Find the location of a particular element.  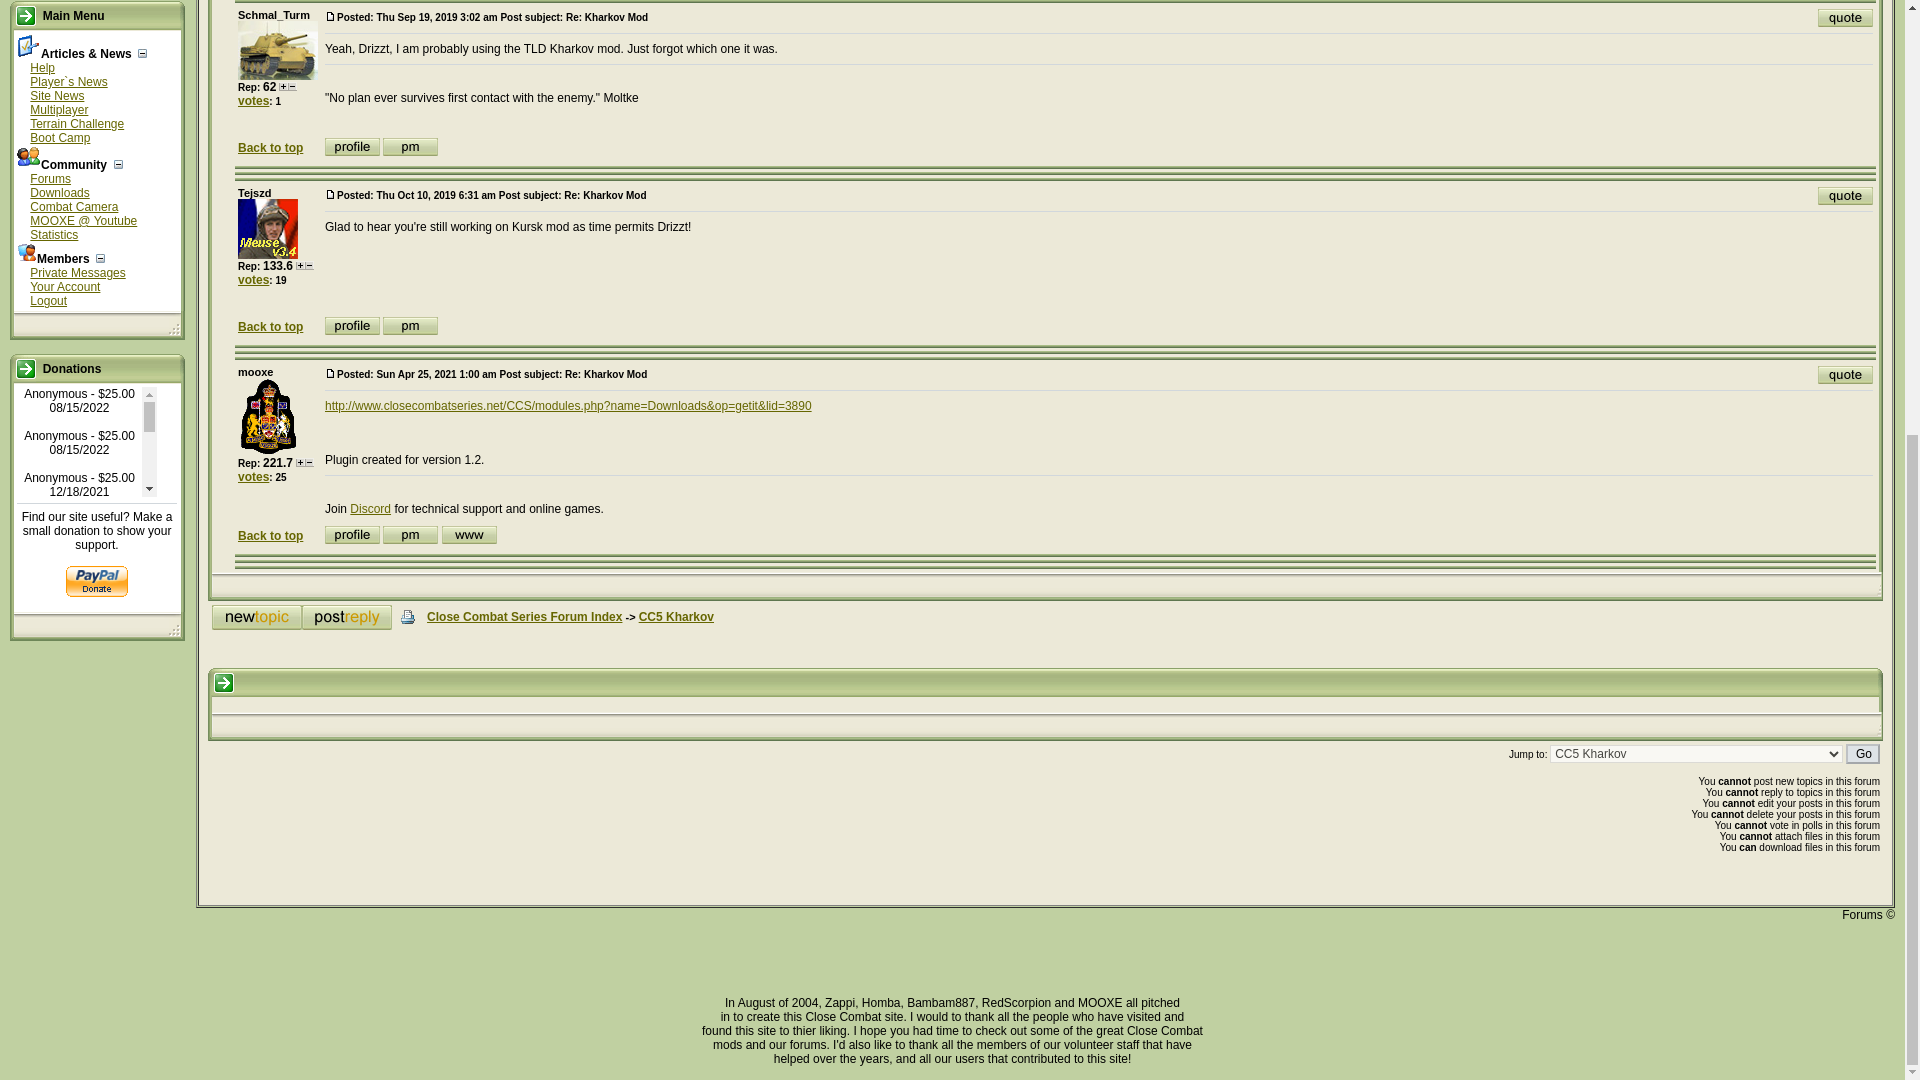

Help is located at coordinates (42, 67).